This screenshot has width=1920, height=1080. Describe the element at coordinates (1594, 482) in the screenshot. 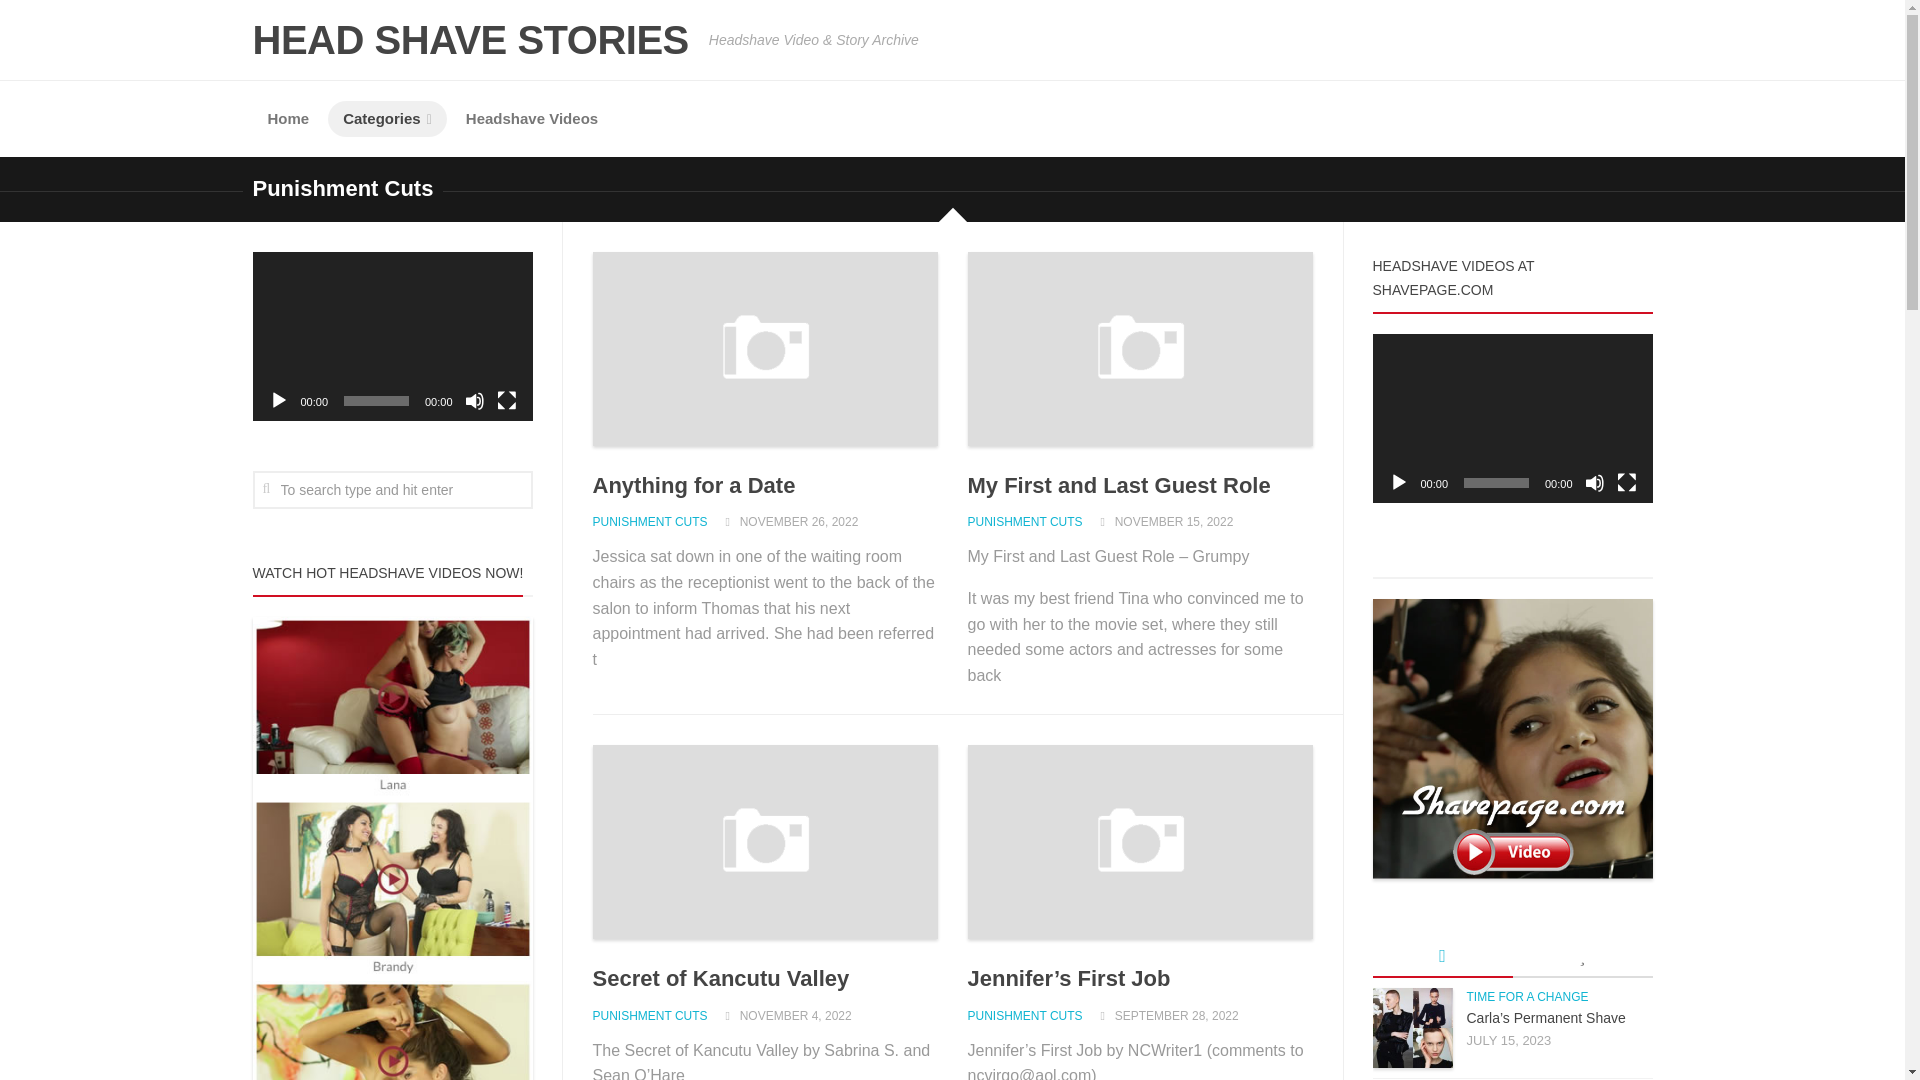

I see `Mute` at that location.